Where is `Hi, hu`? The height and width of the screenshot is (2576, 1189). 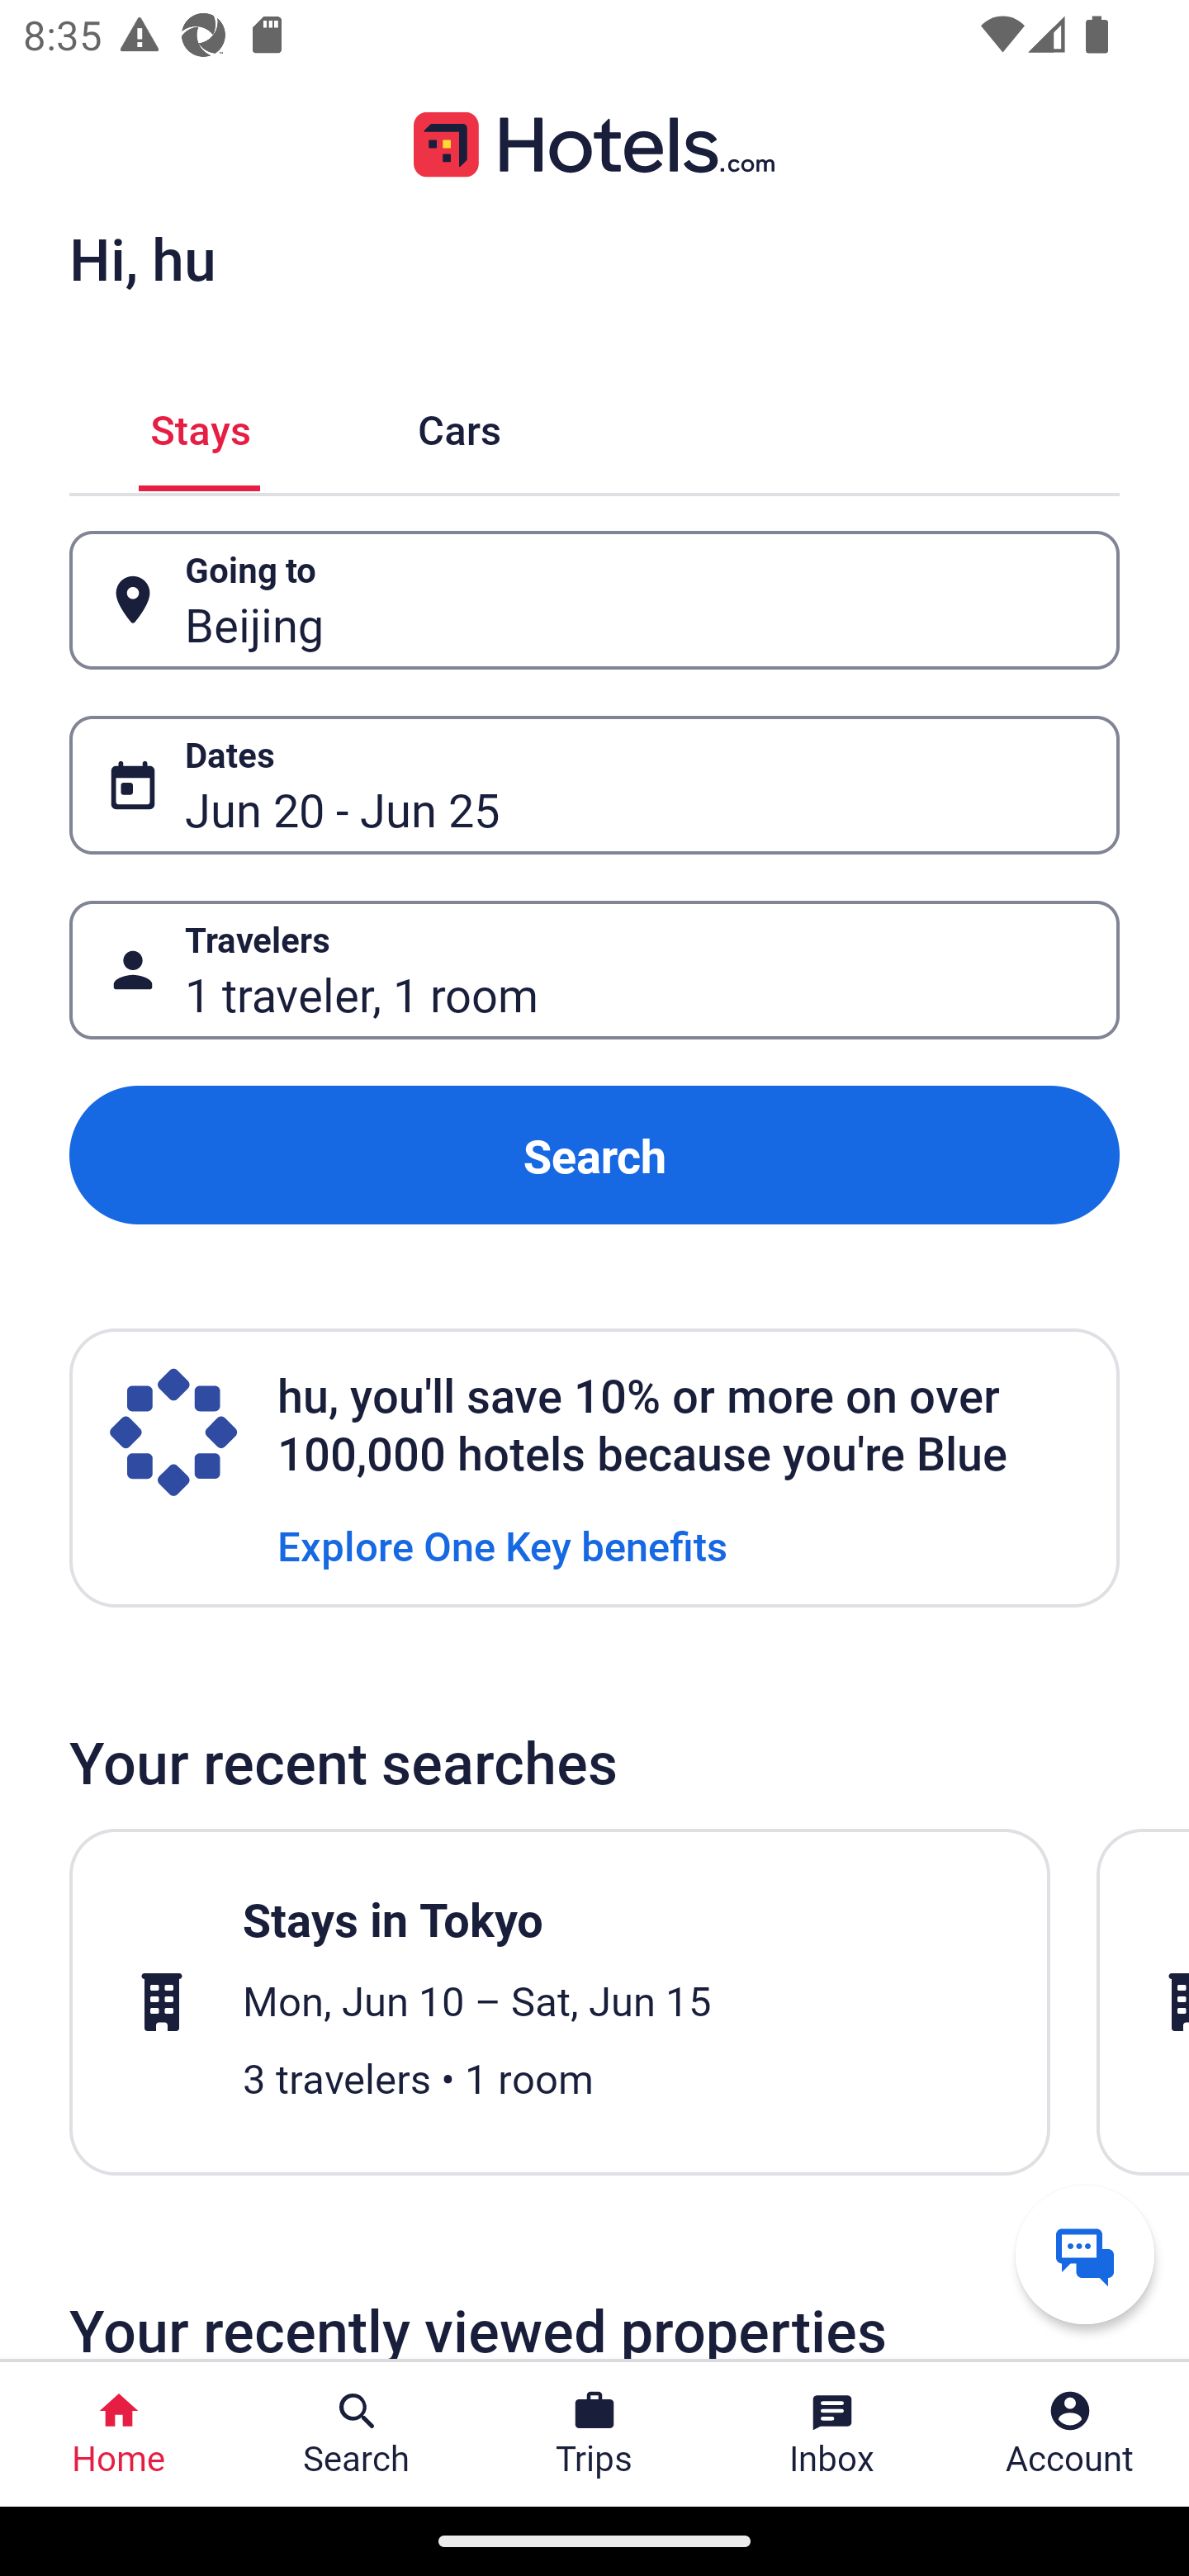 Hi, hu is located at coordinates (142, 258).